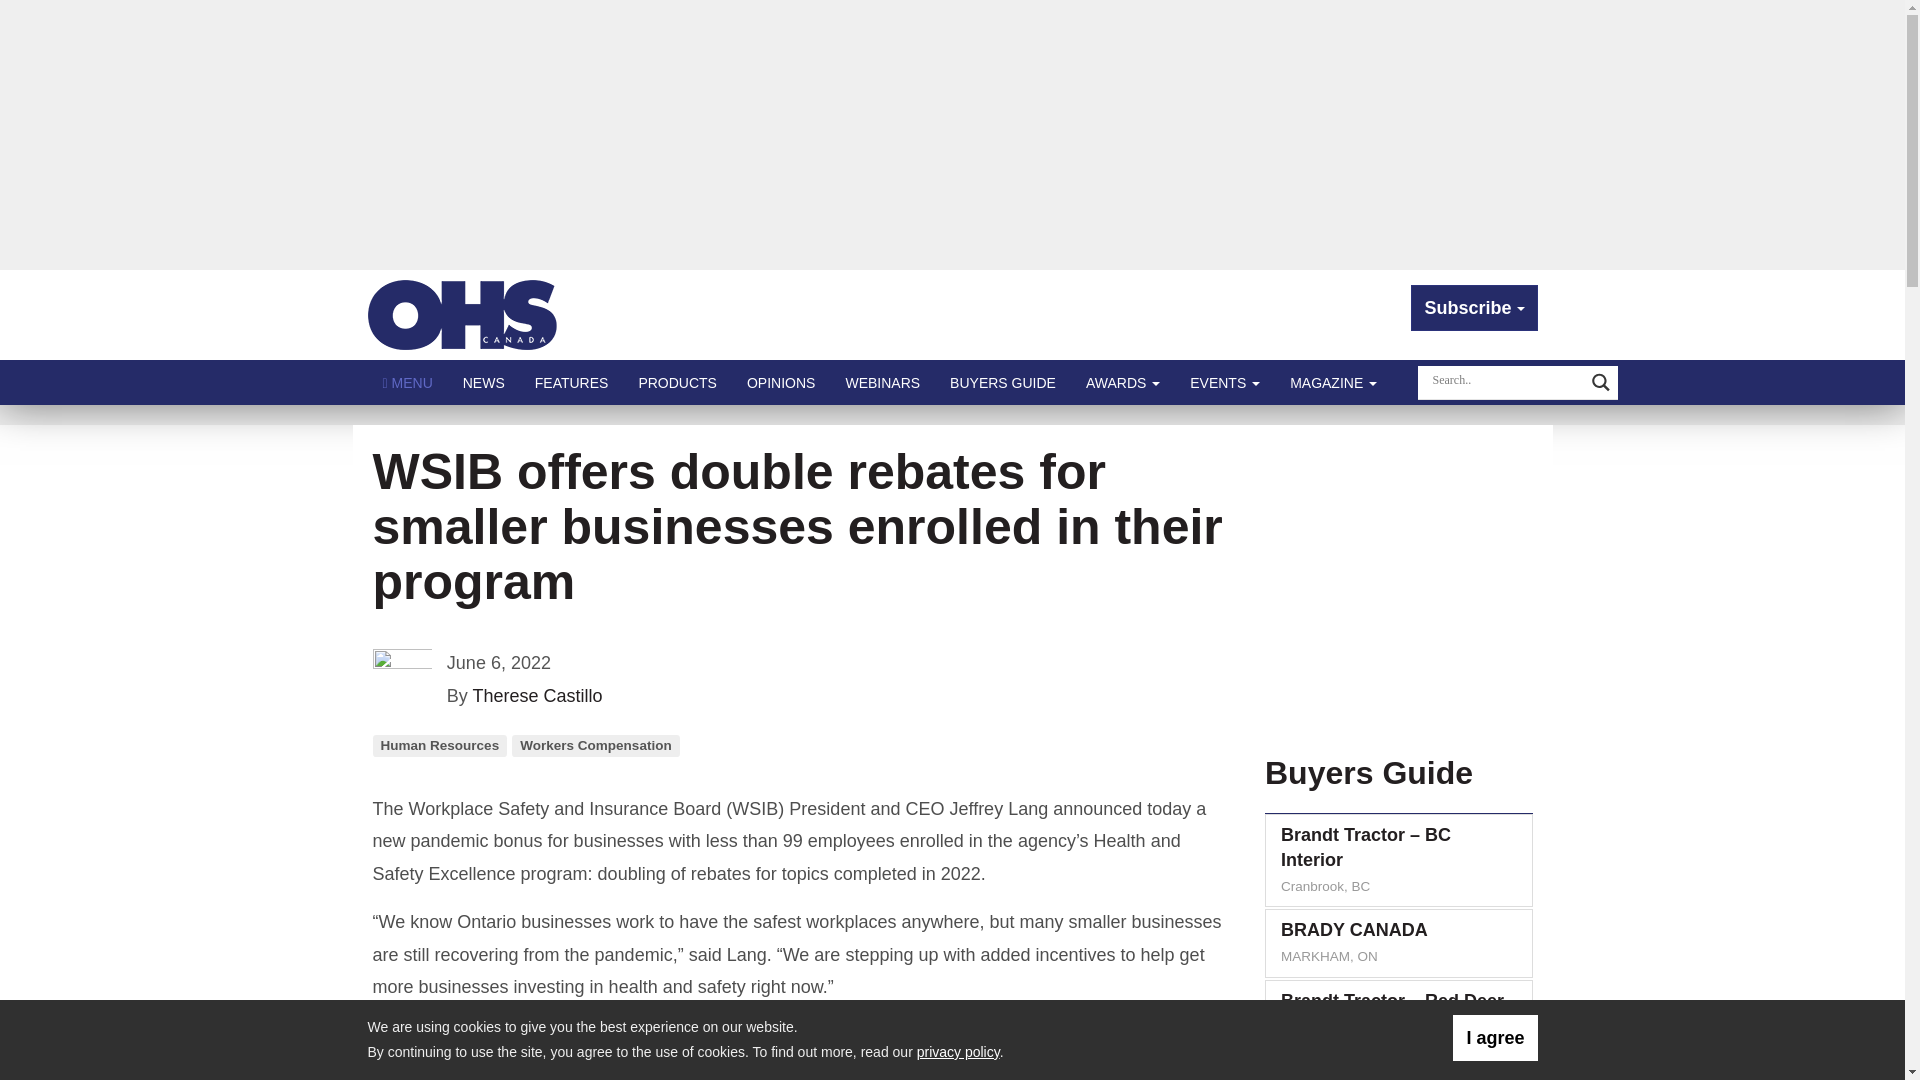 Image resolution: width=1920 pixels, height=1080 pixels. I want to click on Subscribe, so click(1474, 308).